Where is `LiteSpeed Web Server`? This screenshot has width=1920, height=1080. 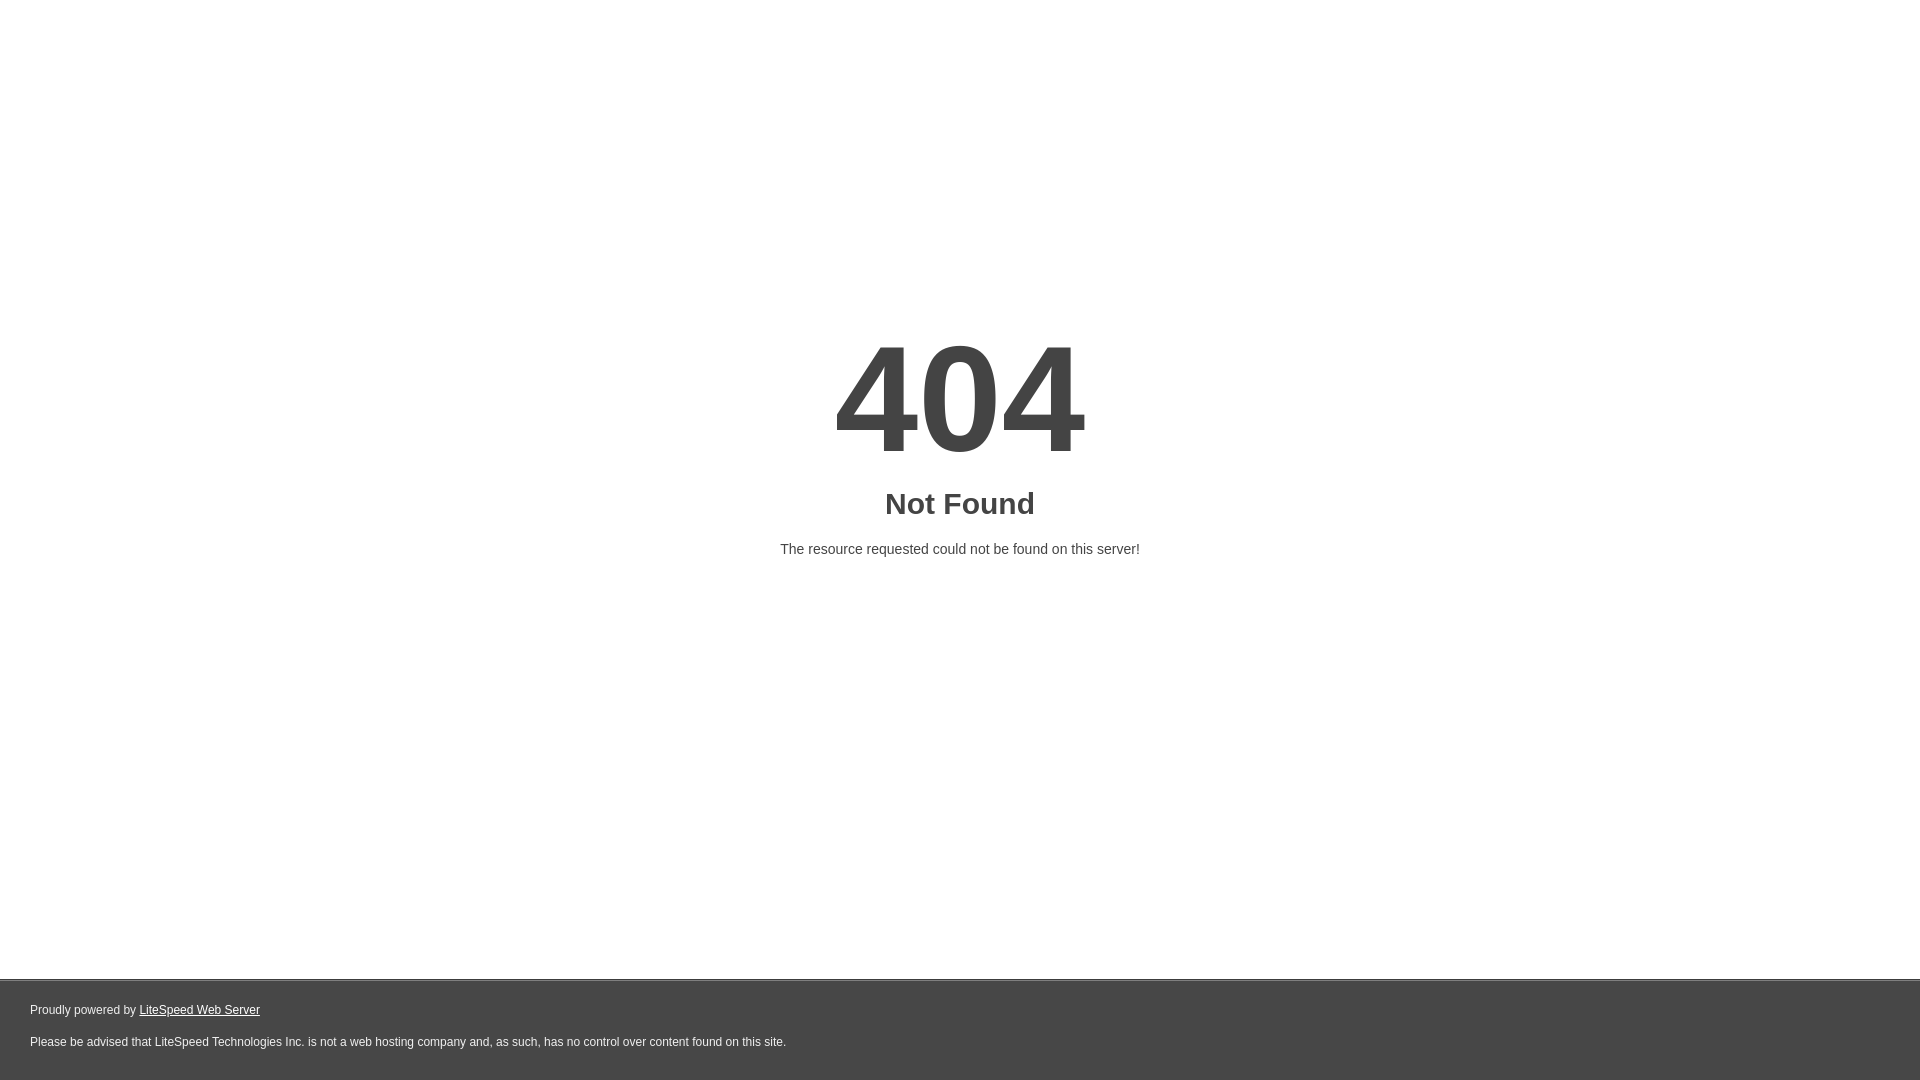 LiteSpeed Web Server is located at coordinates (200, 1010).